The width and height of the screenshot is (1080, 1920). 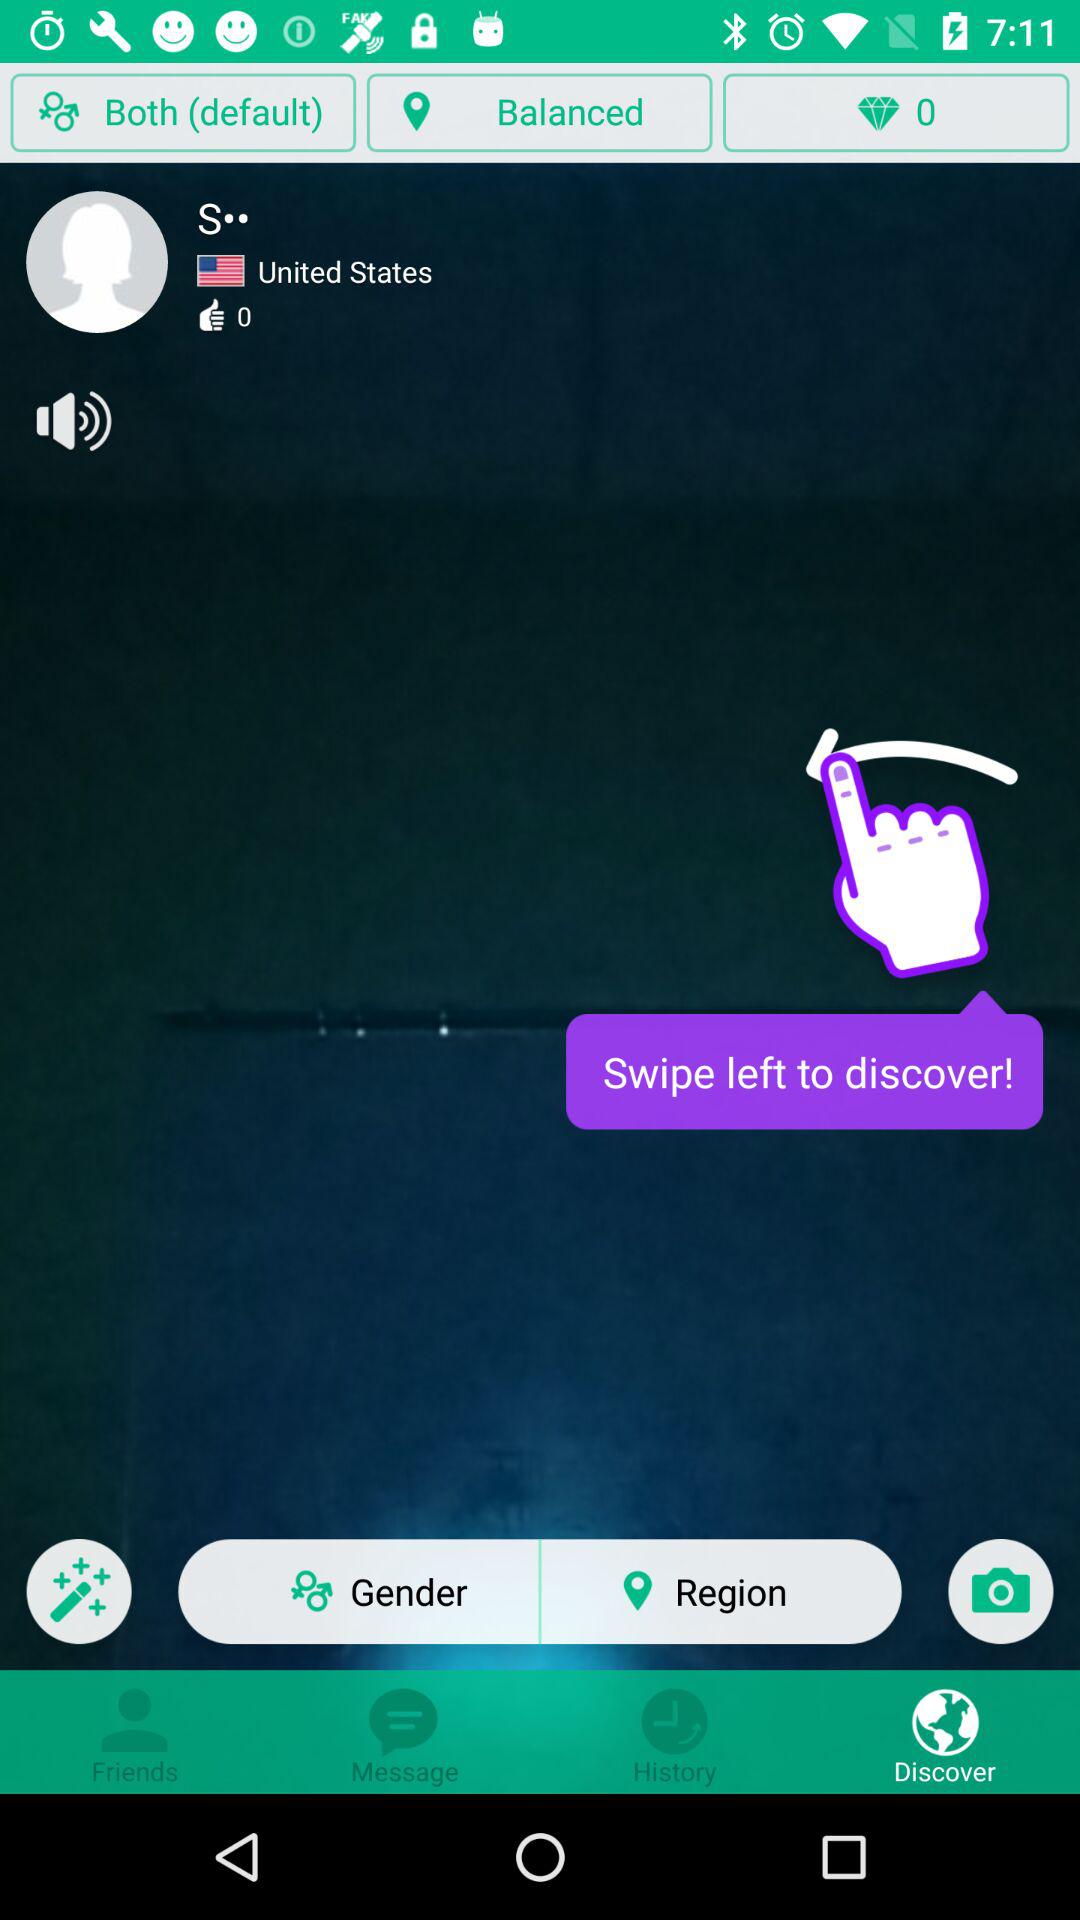 I want to click on launch the item to the right of region, so click(x=1000, y=1604).